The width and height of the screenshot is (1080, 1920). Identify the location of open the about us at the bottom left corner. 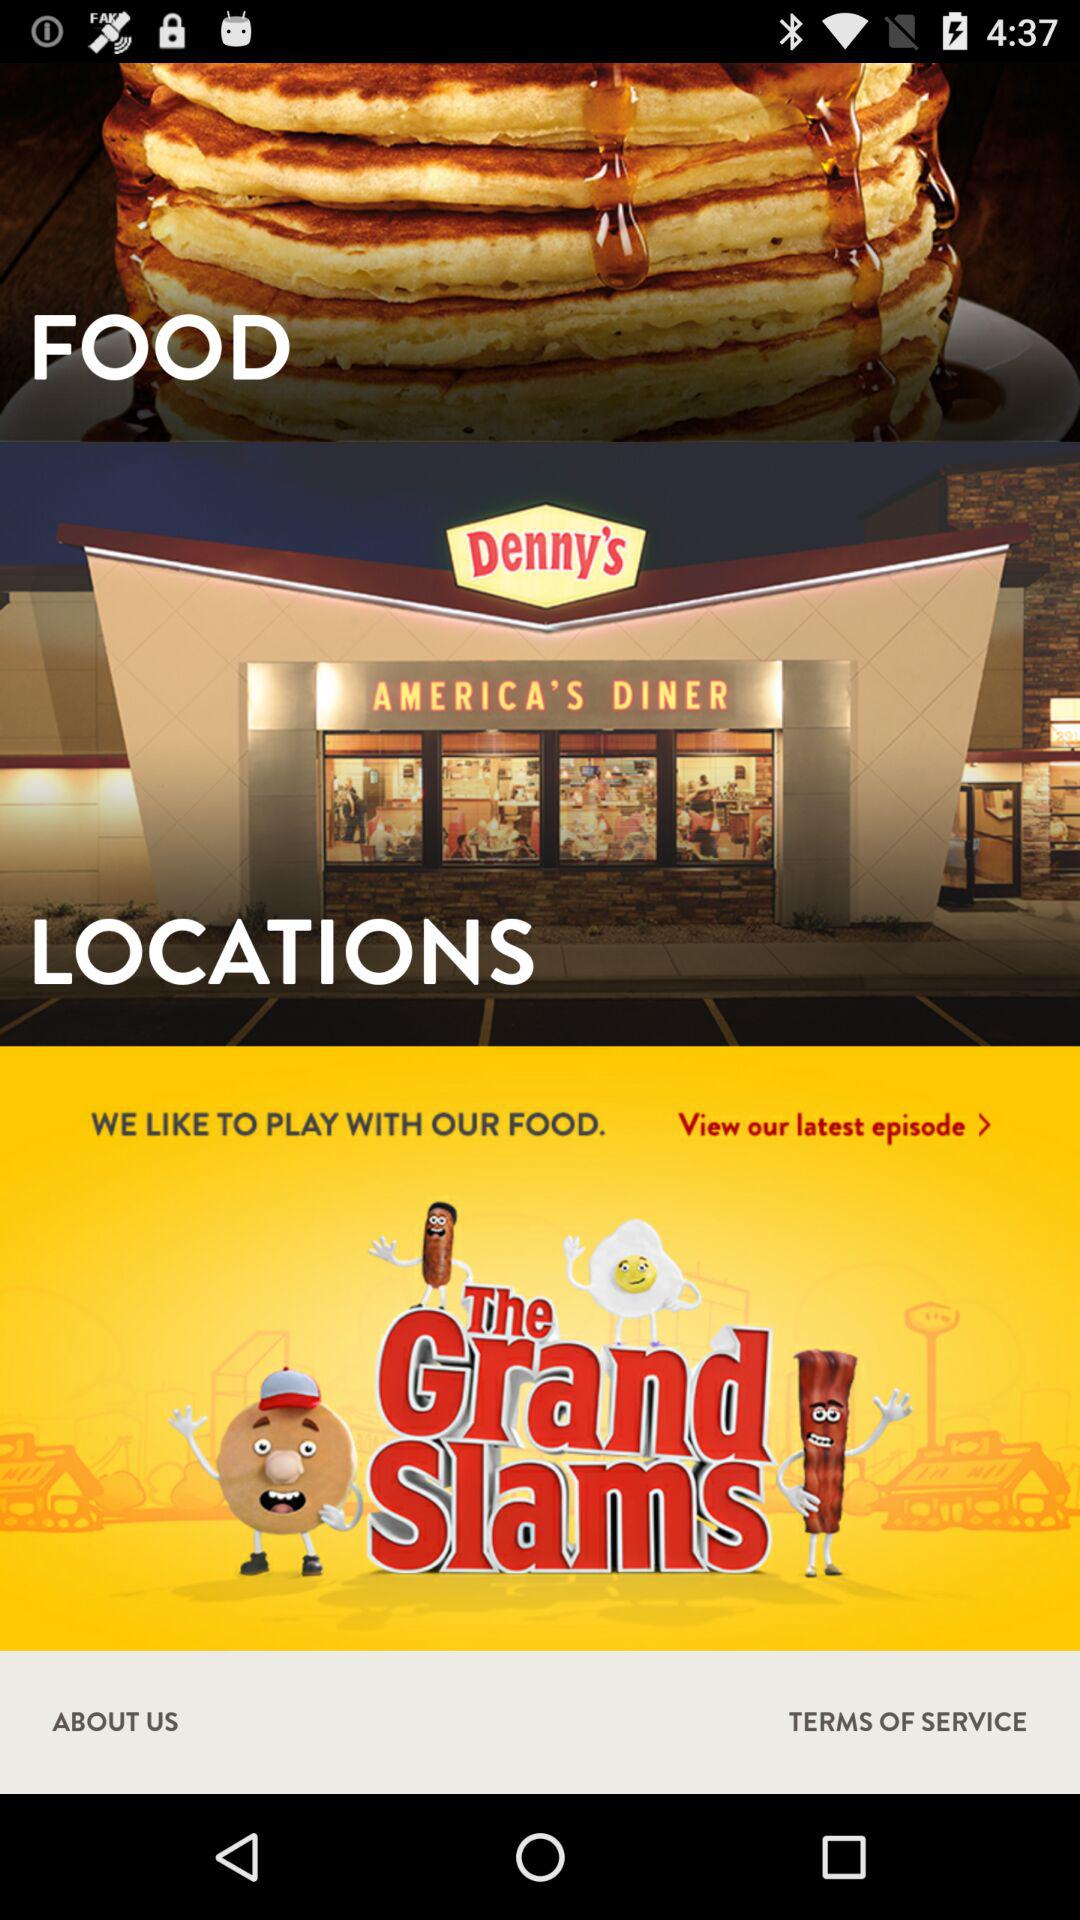
(115, 1722).